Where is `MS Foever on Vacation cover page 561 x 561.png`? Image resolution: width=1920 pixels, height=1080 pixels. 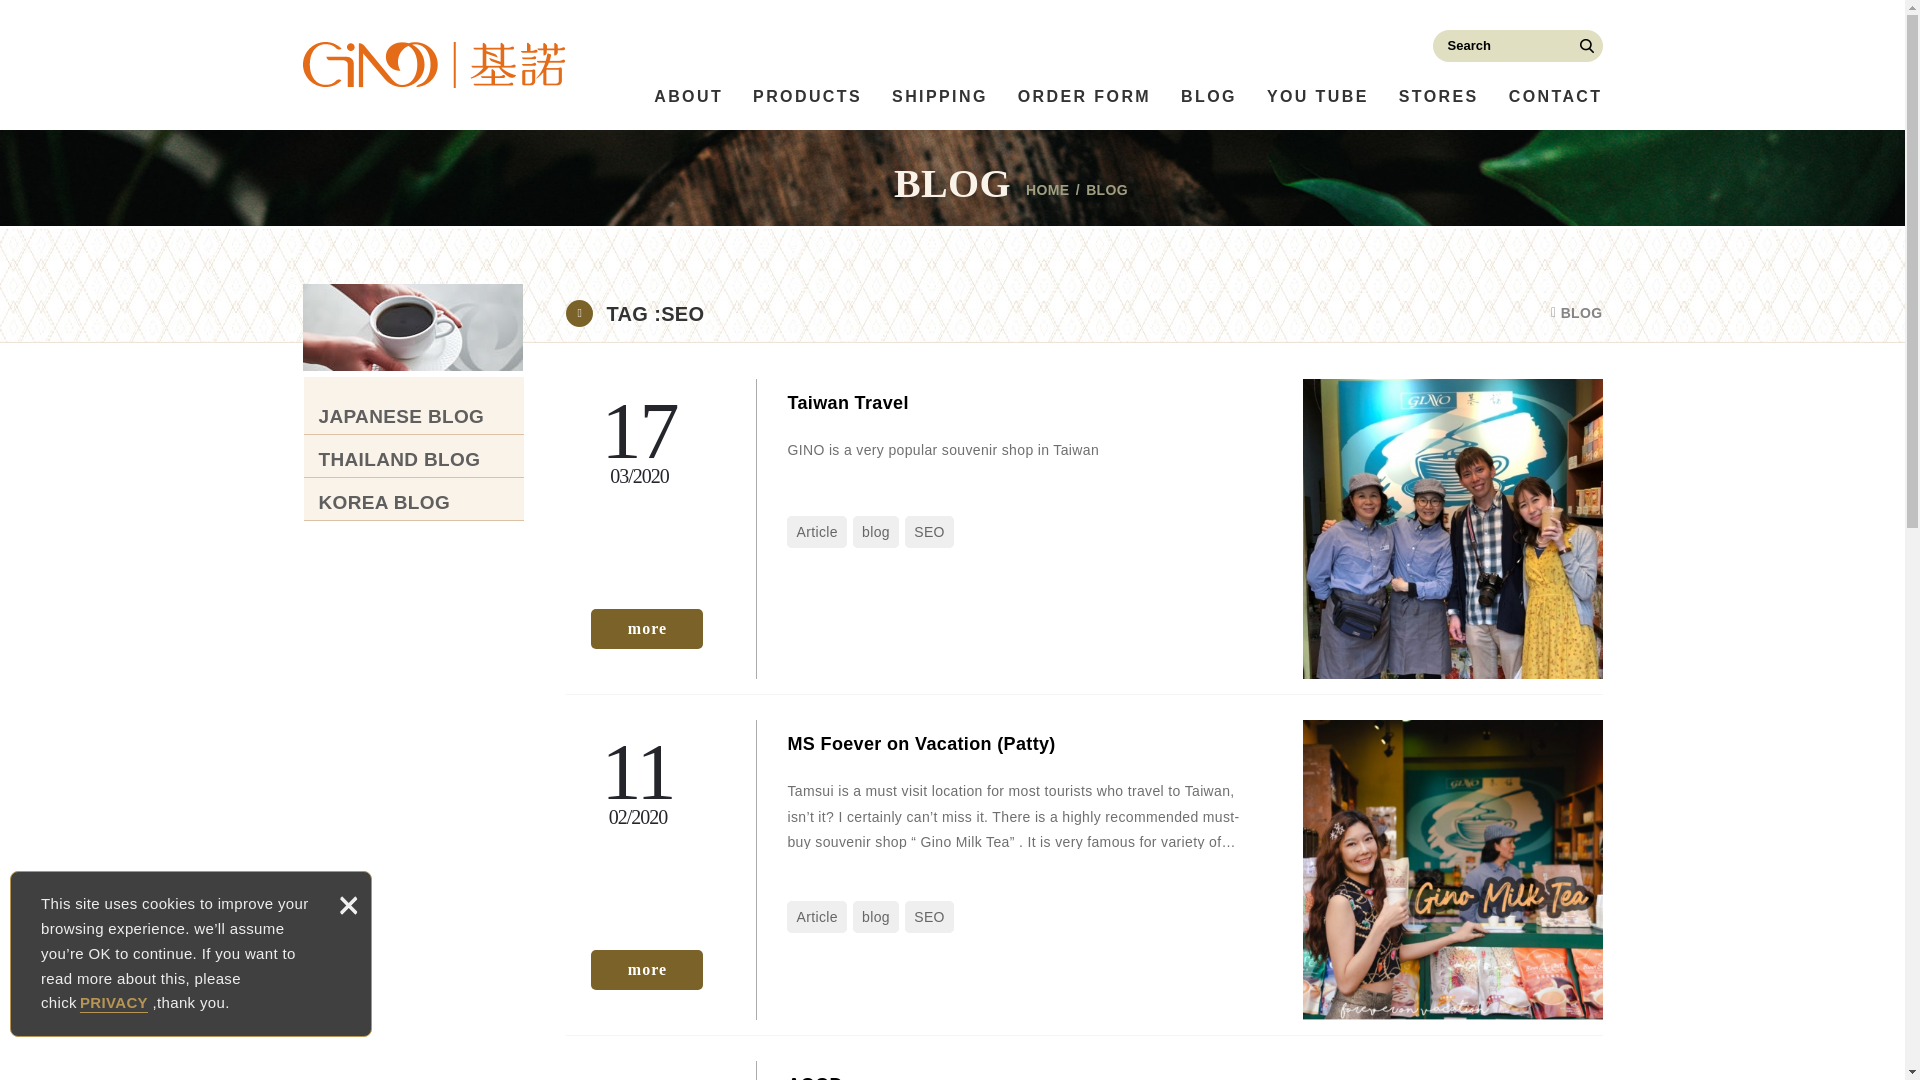 MS Foever on Vacation cover page 561 x 561.png is located at coordinates (1451, 870).